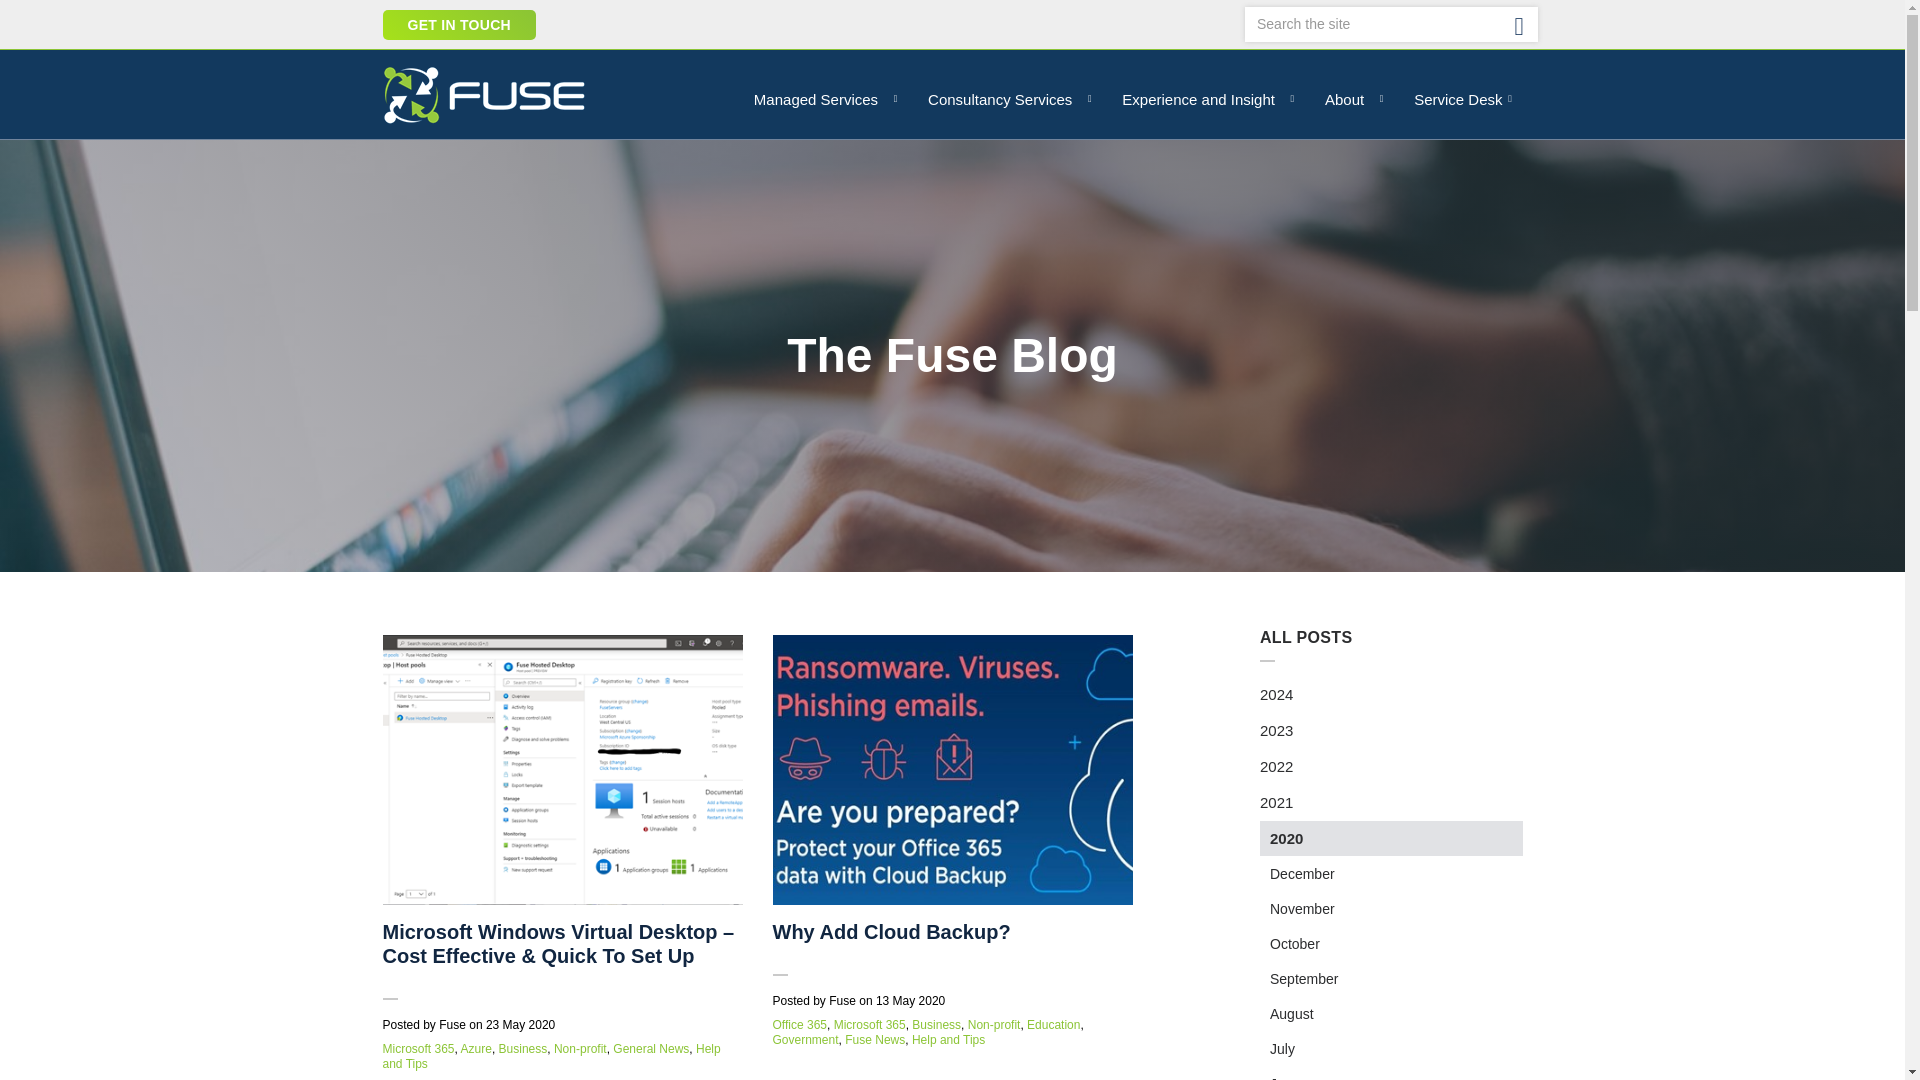  I want to click on Government, so click(804, 1039).